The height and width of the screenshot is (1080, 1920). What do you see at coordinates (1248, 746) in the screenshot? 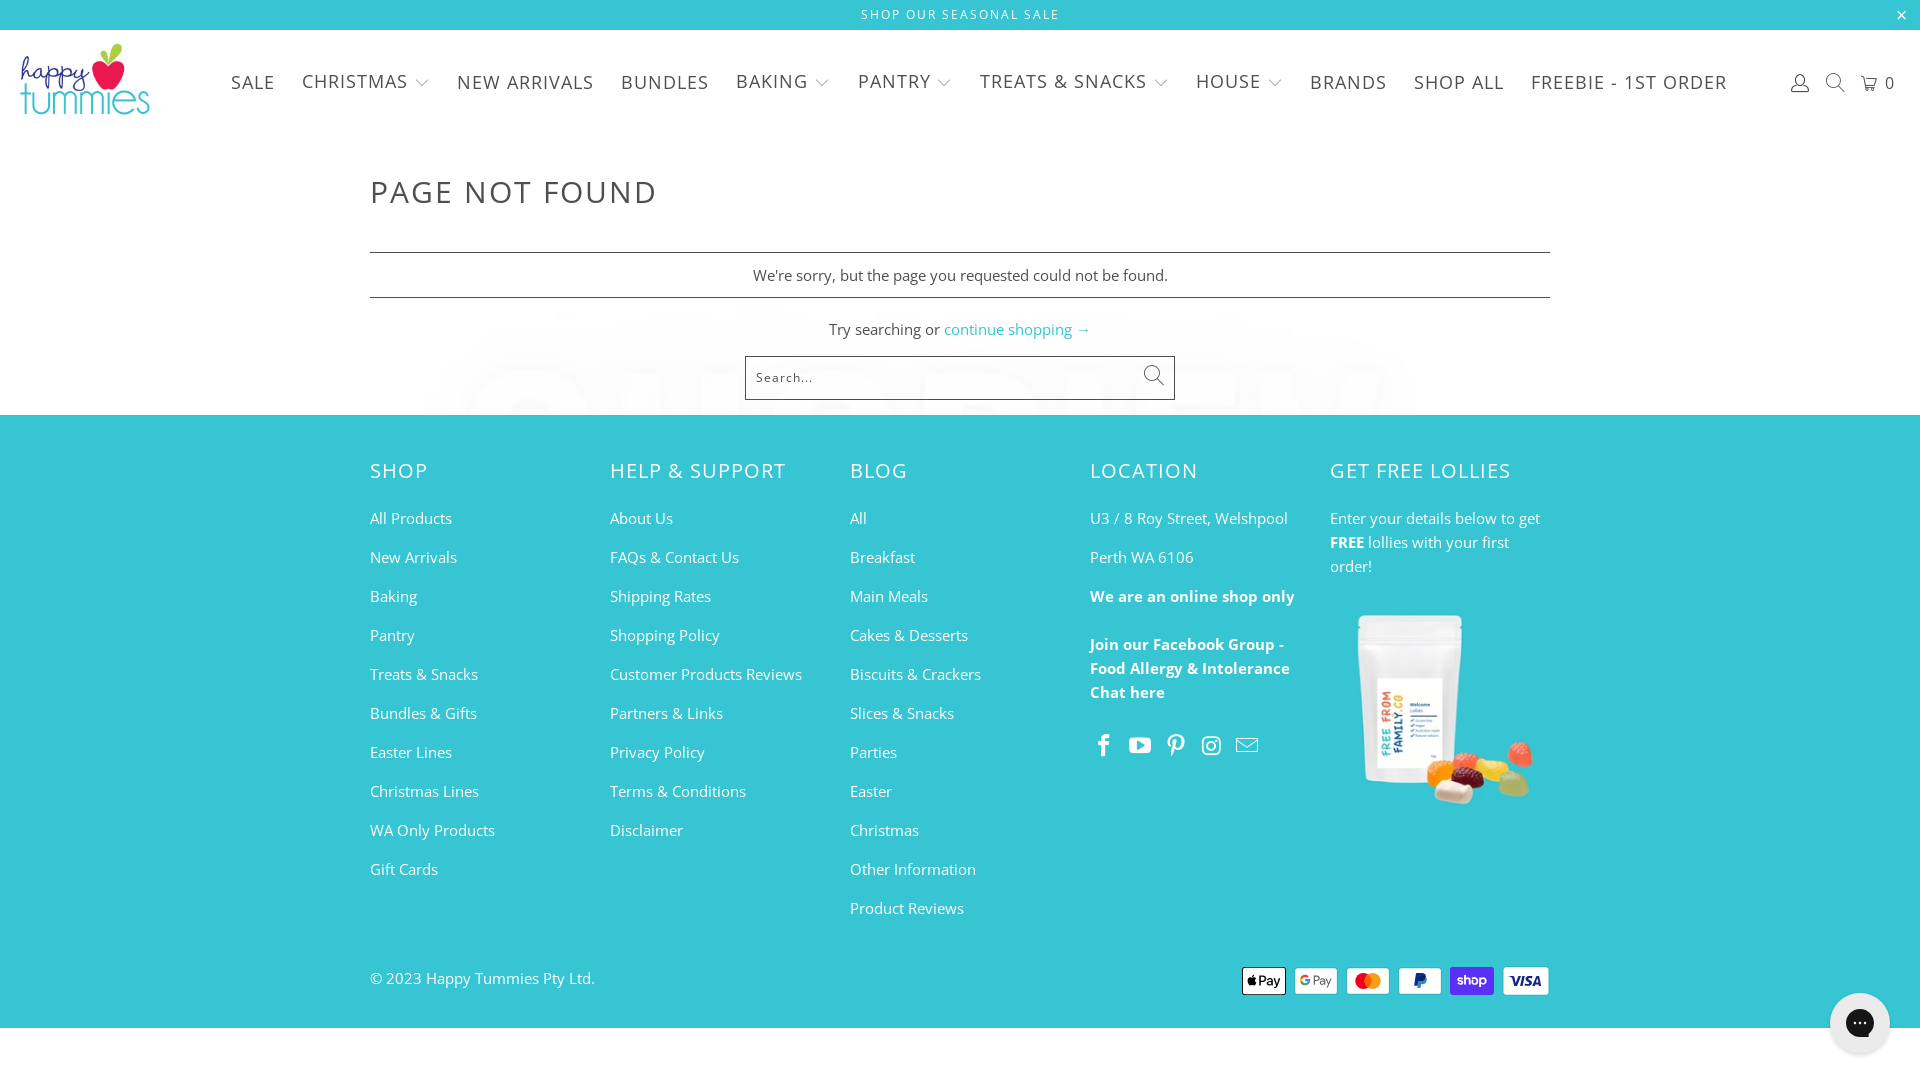
I see `Email Happy Tummies Pty Ltd` at bounding box center [1248, 746].